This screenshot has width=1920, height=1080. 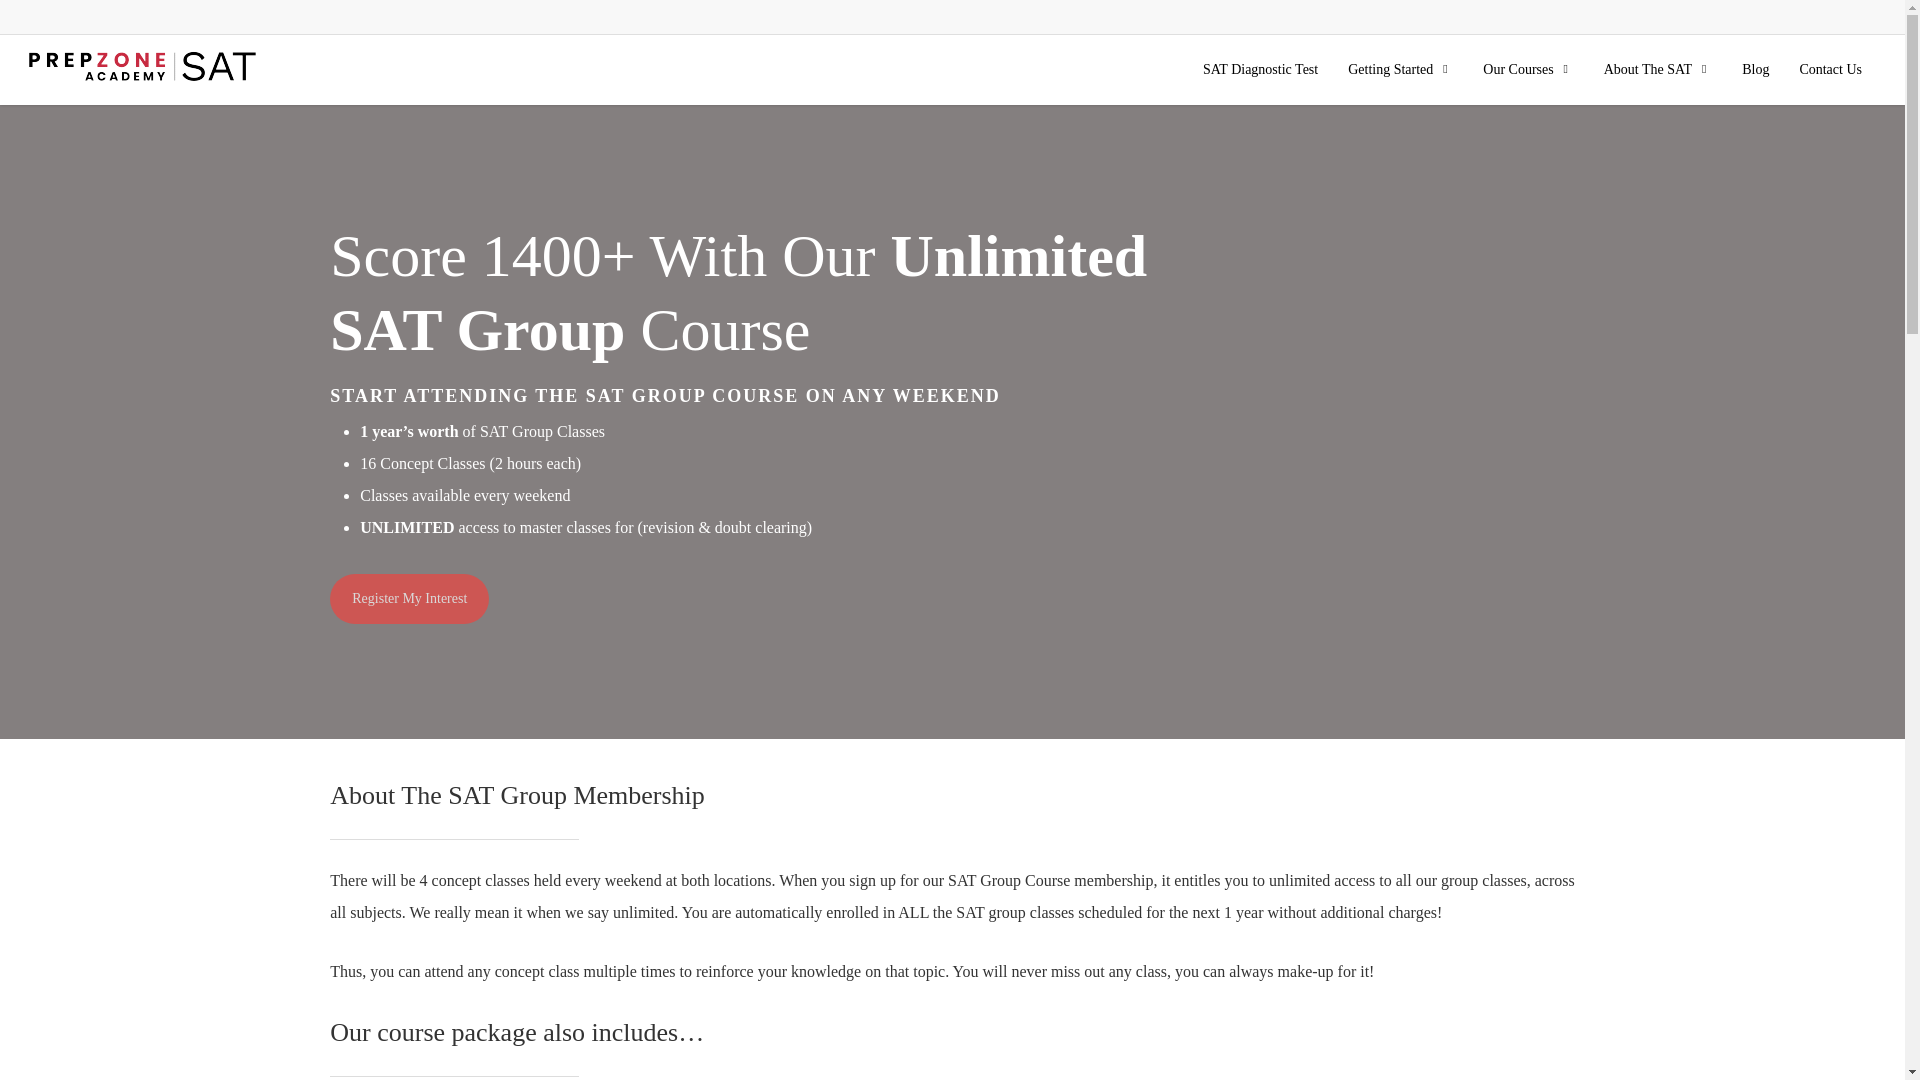 I want to click on Getting Started, so click(x=1400, y=69).